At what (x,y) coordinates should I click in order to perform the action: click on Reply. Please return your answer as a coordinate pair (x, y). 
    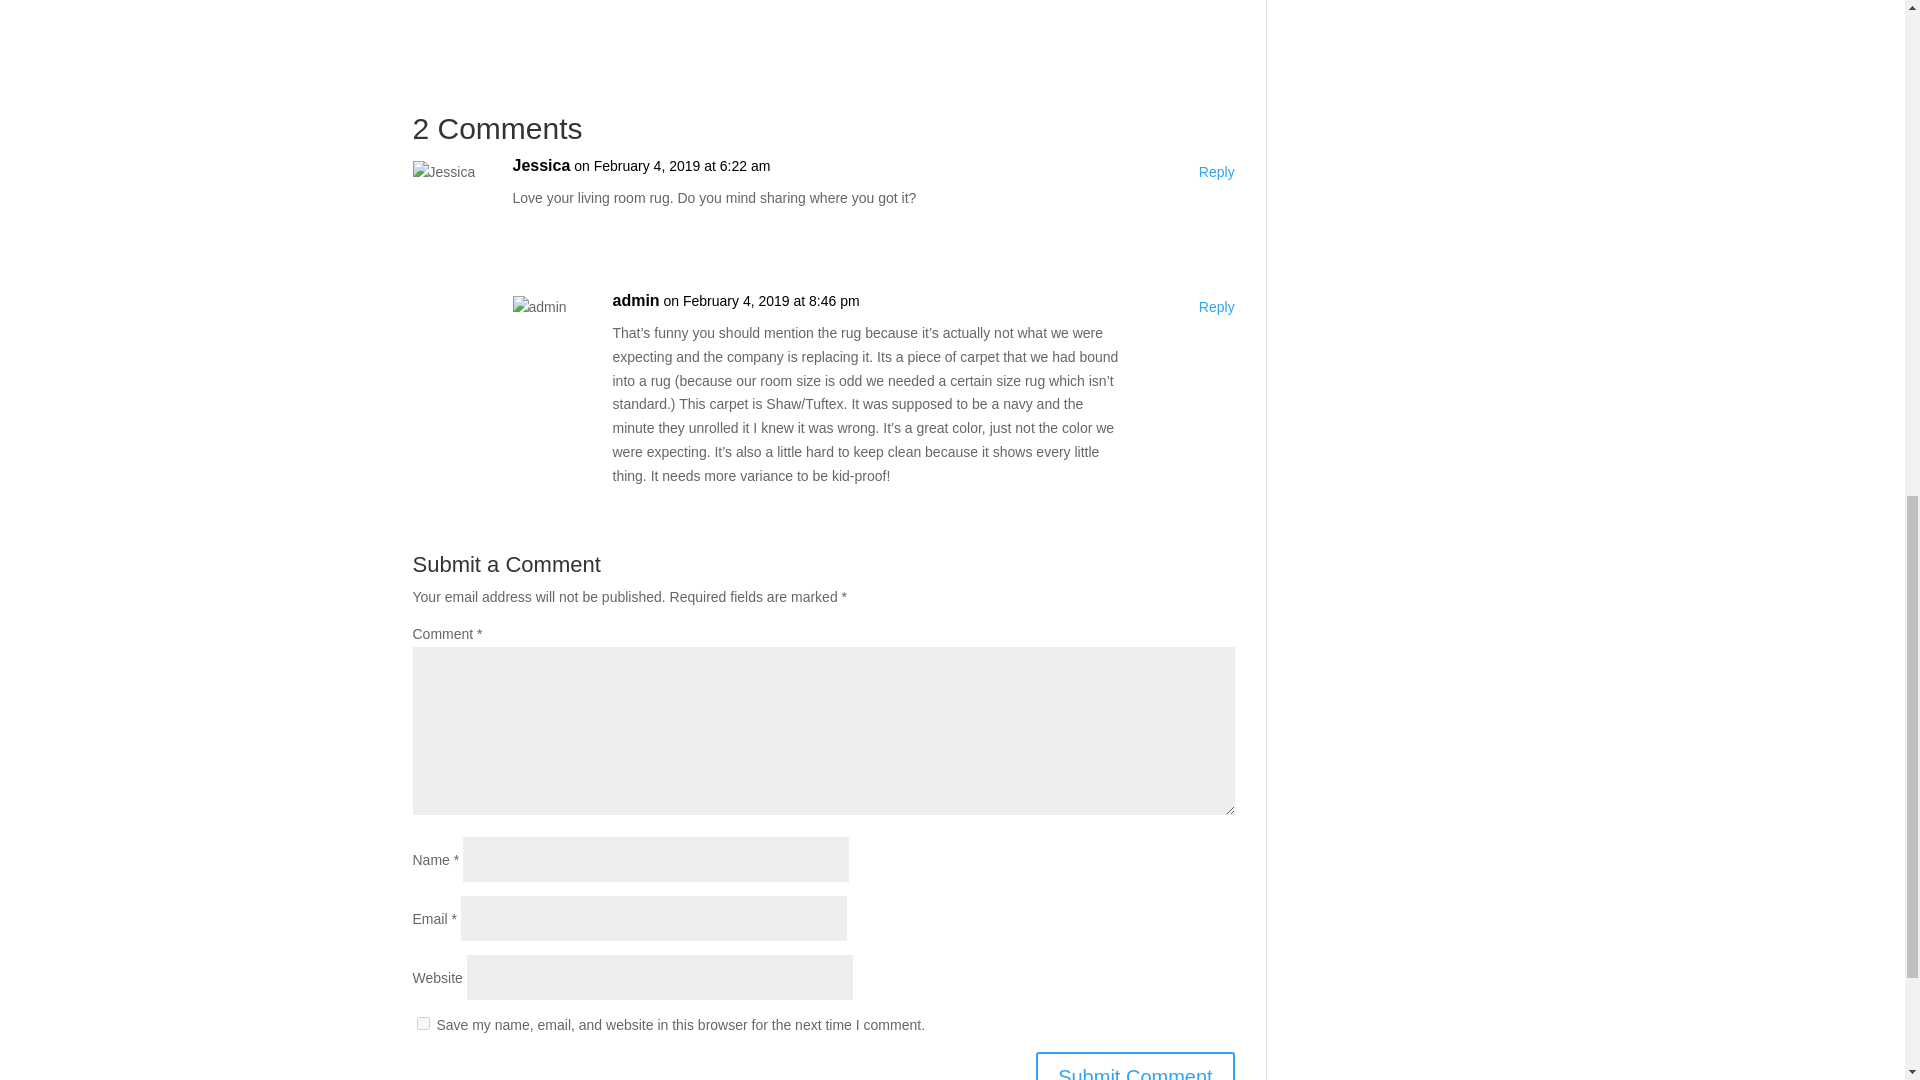
    Looking at the image, I should click on (1216, 172).